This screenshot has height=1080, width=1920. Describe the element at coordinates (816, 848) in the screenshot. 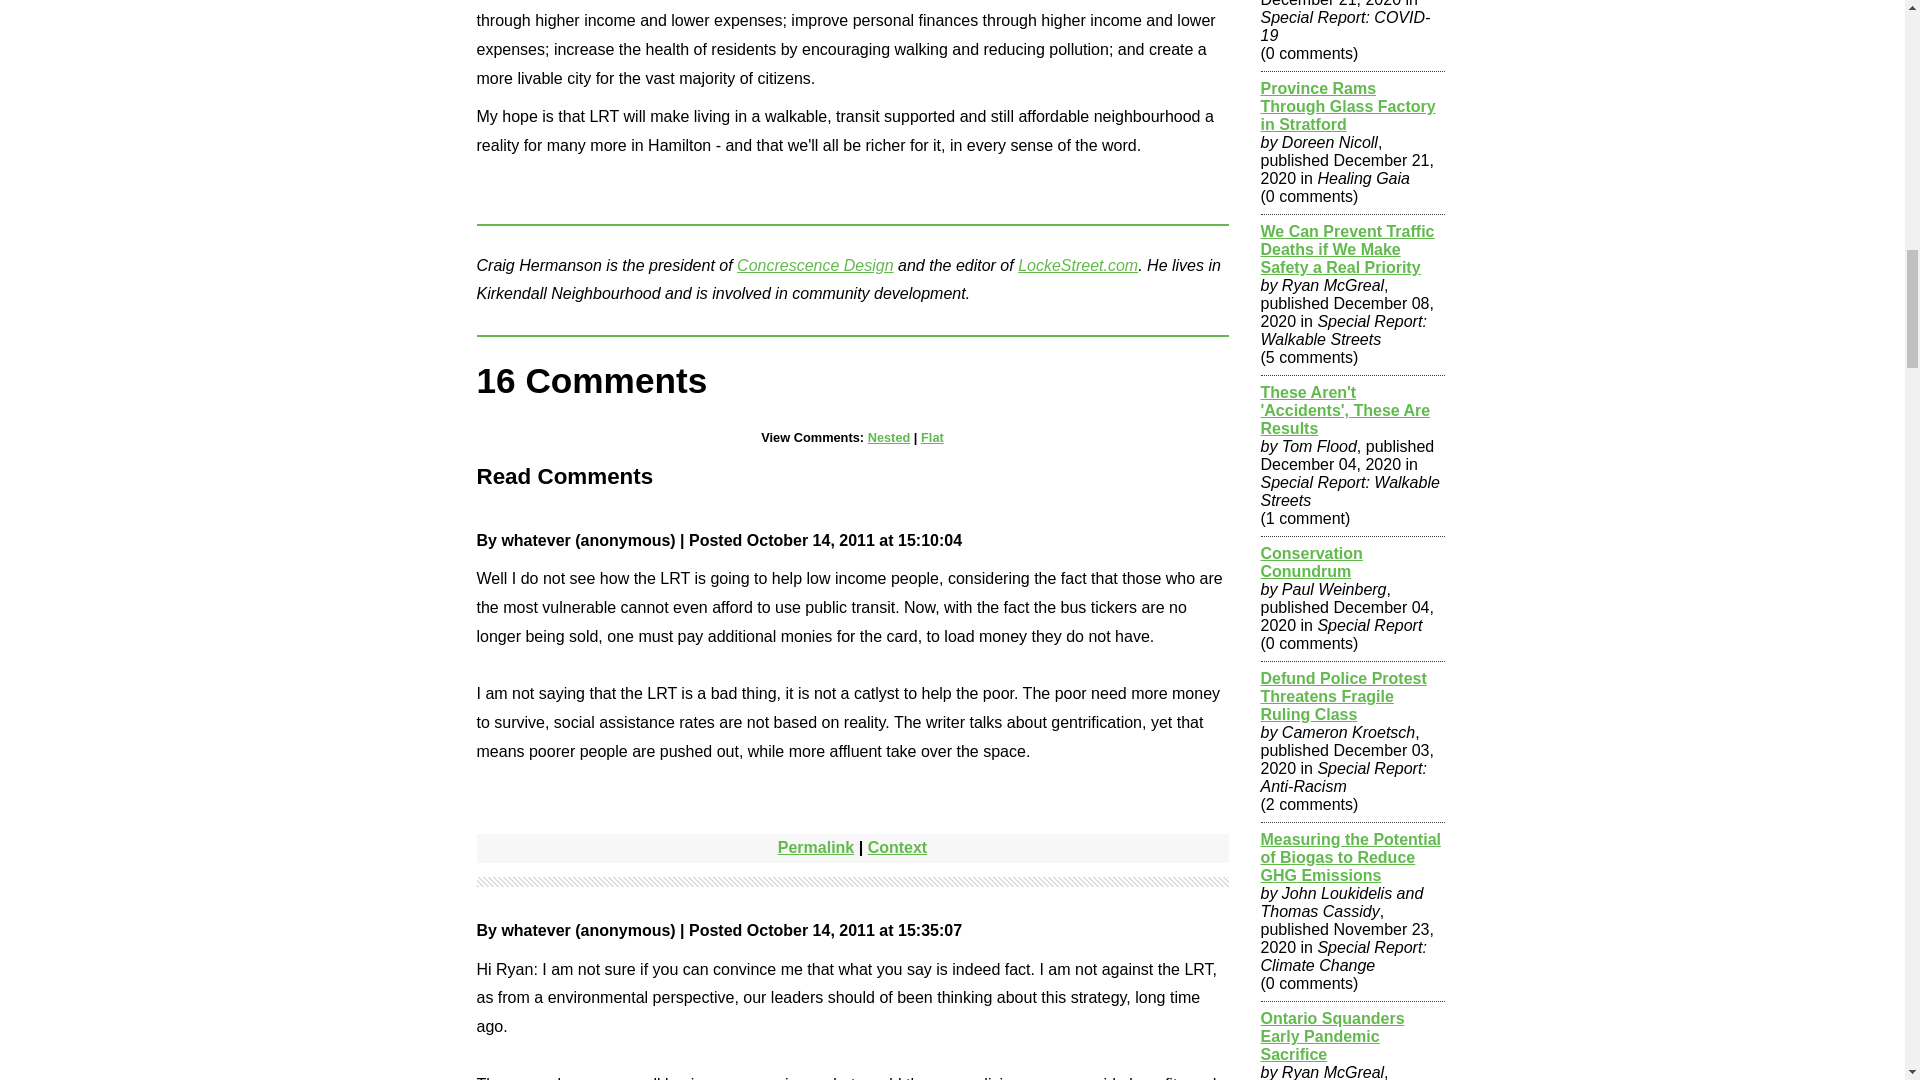

I see `Permalink` at that location.